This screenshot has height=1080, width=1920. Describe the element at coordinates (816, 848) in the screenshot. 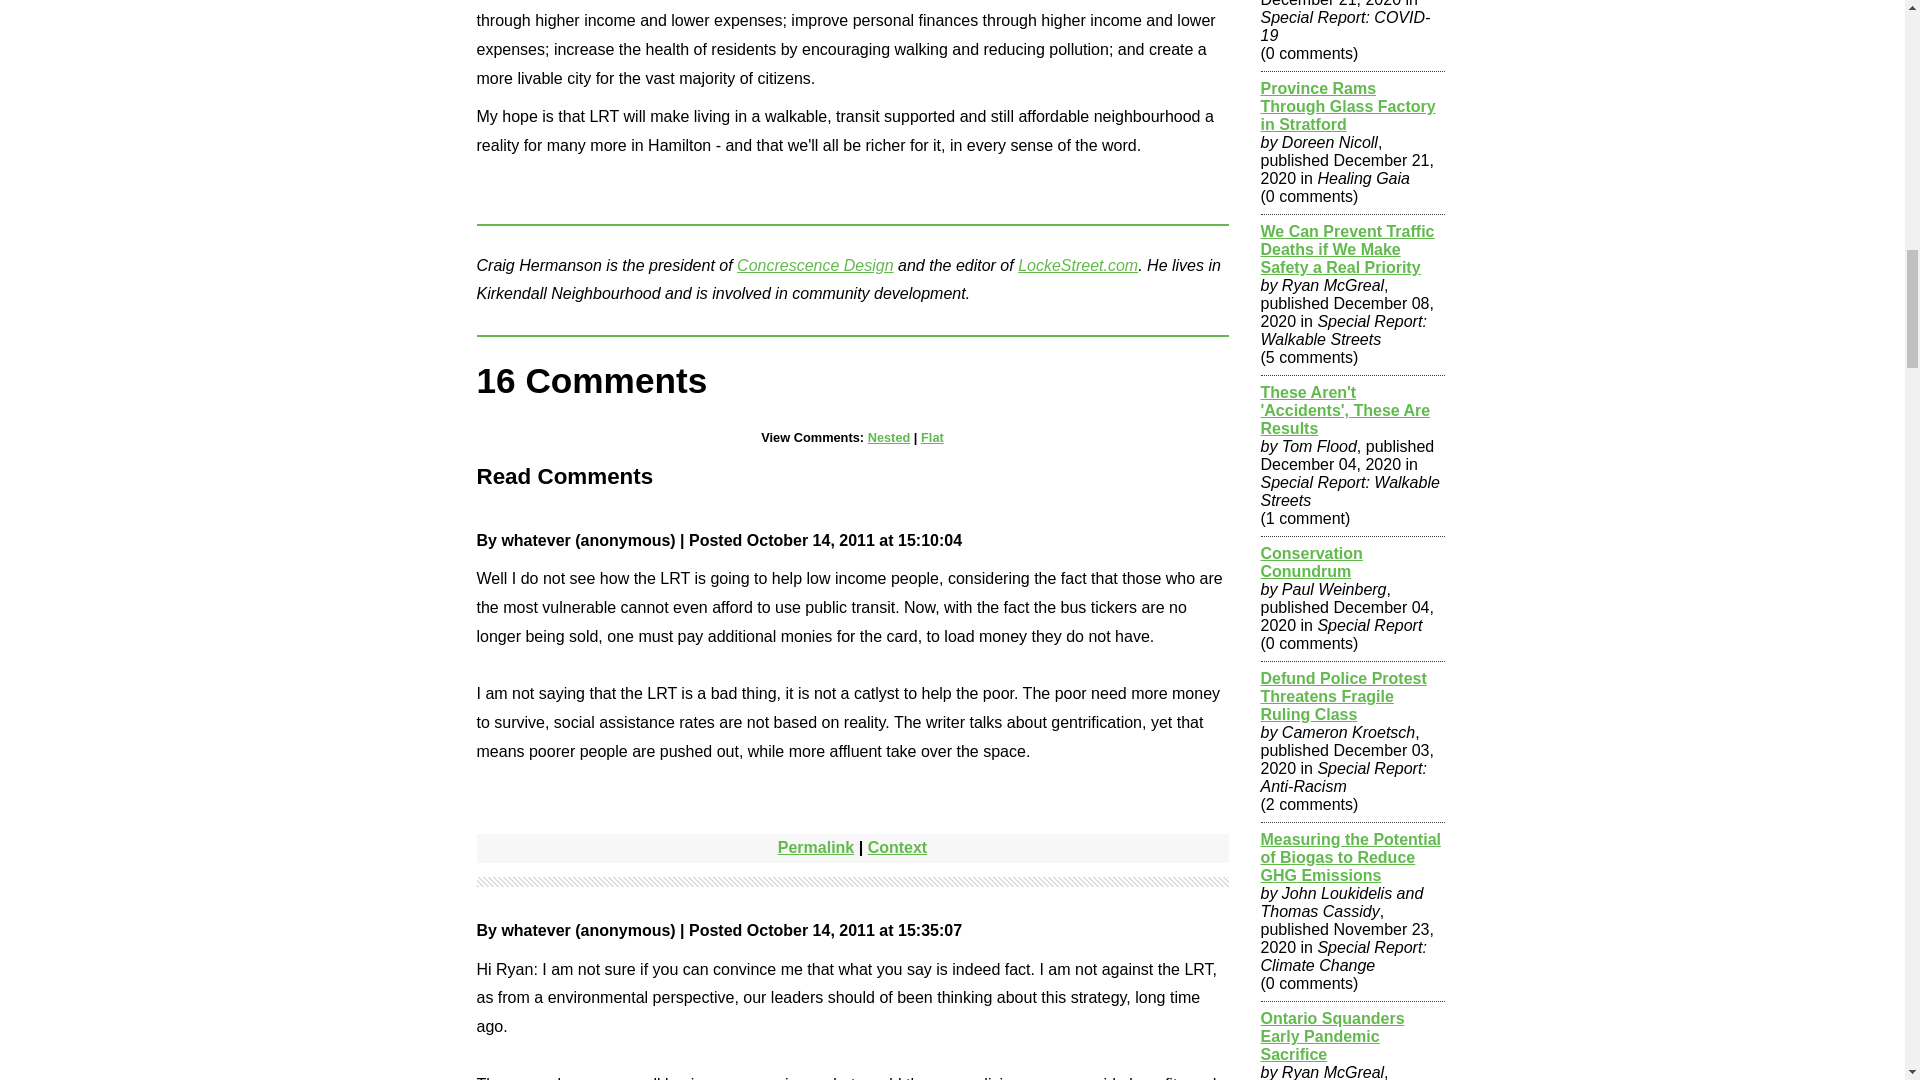

I see `Permalink` at that location.